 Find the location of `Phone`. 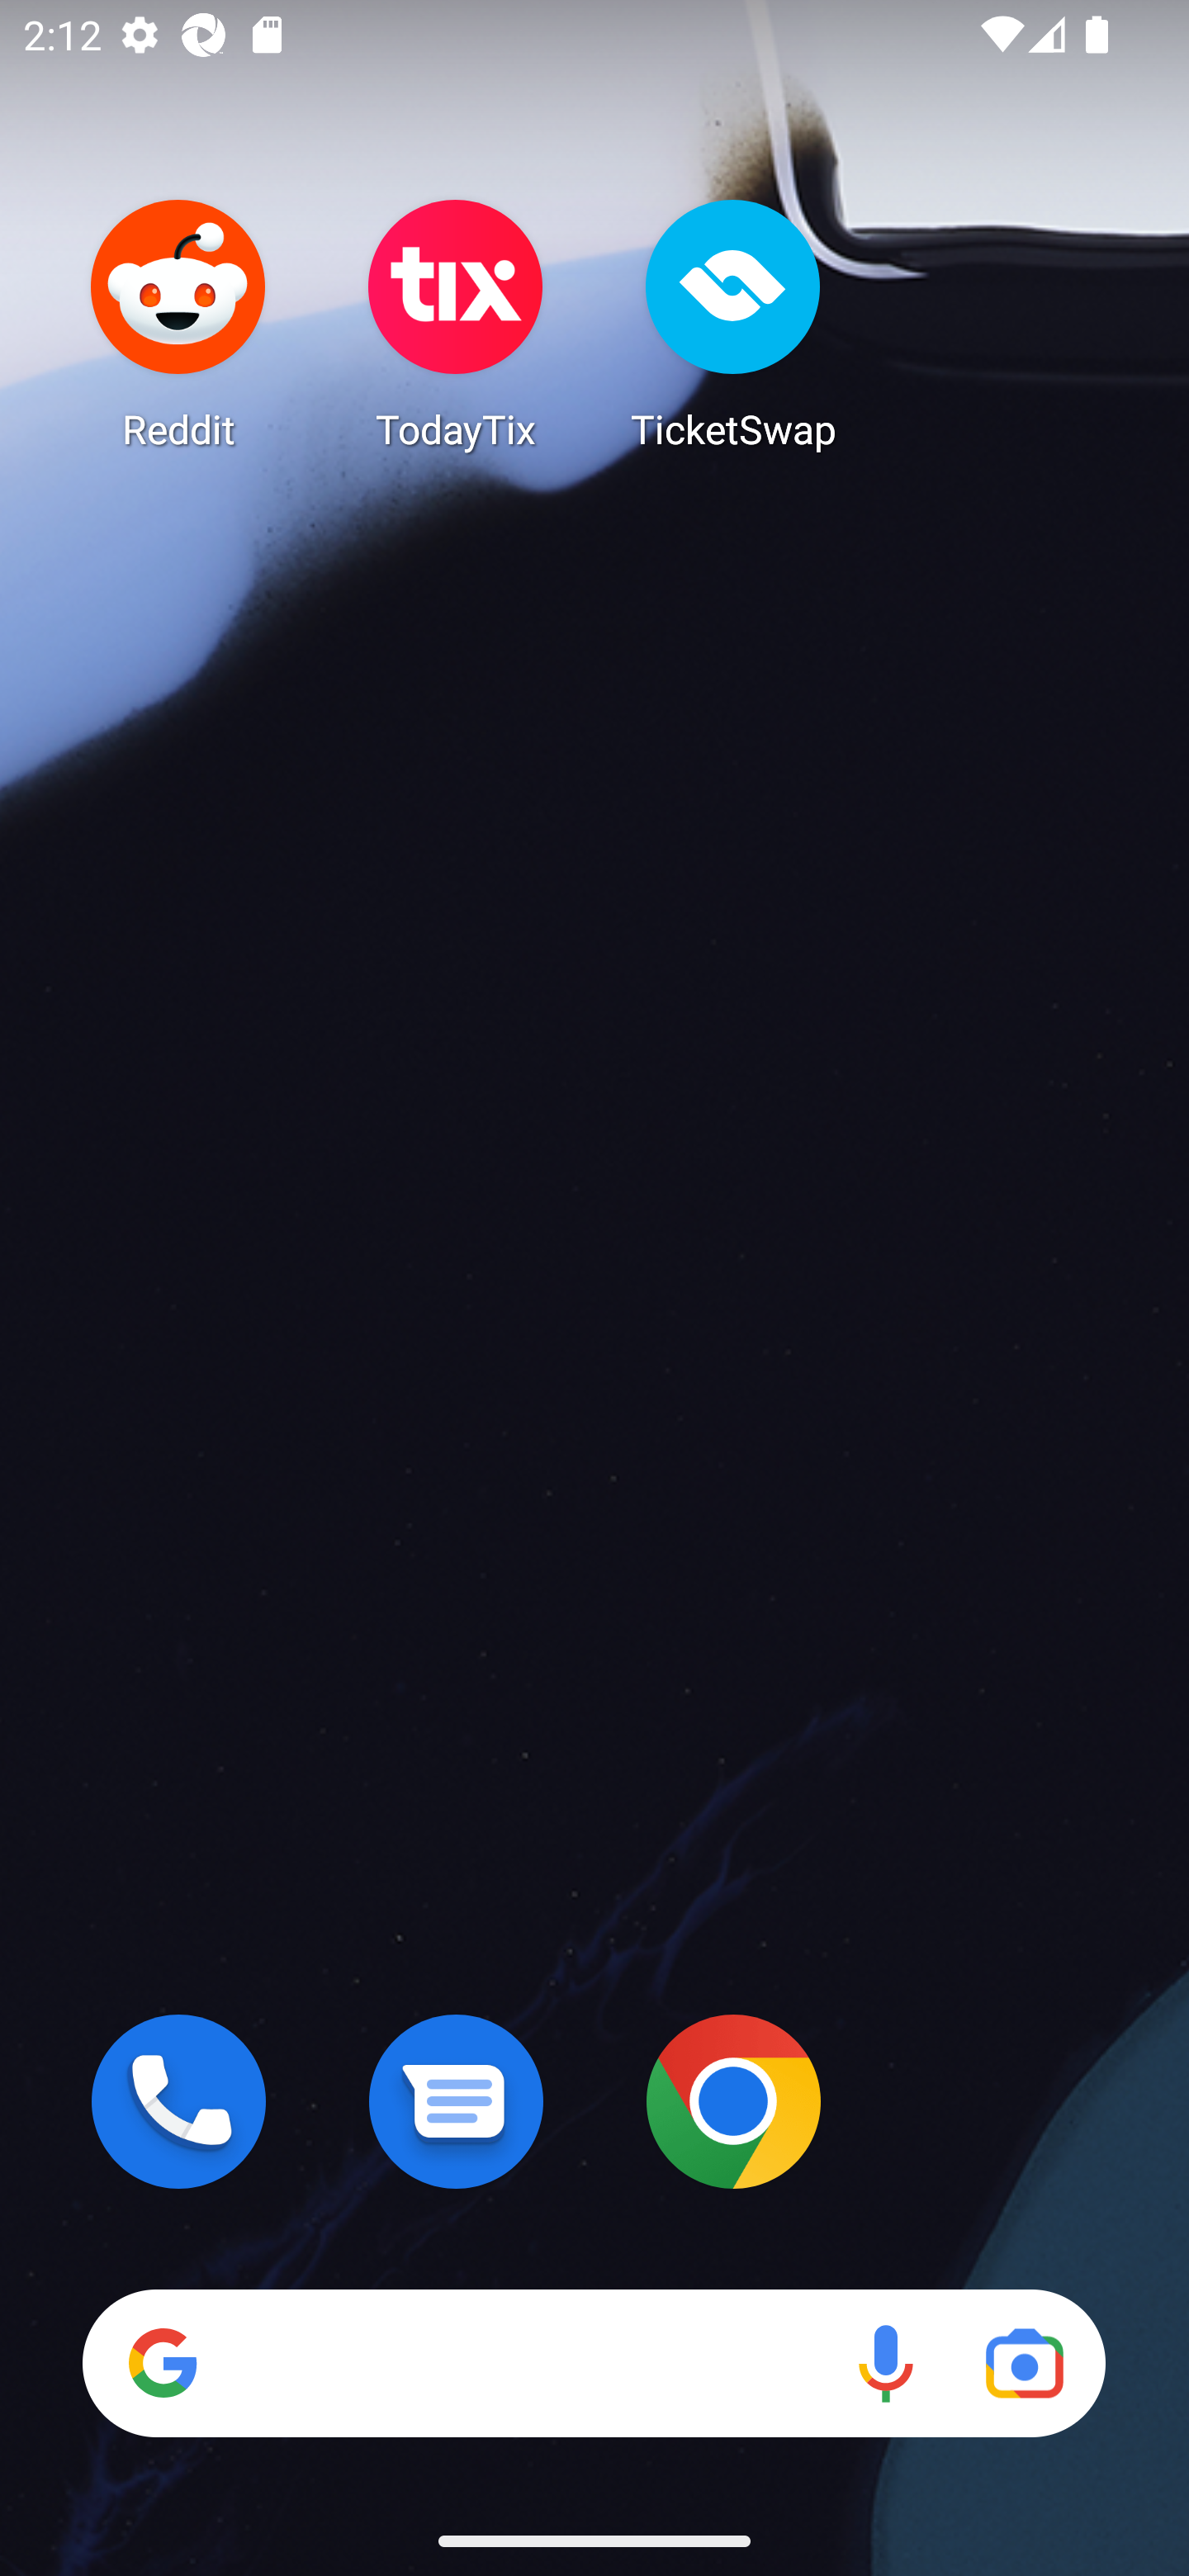

Phone is located at coordinates (178, 2101).